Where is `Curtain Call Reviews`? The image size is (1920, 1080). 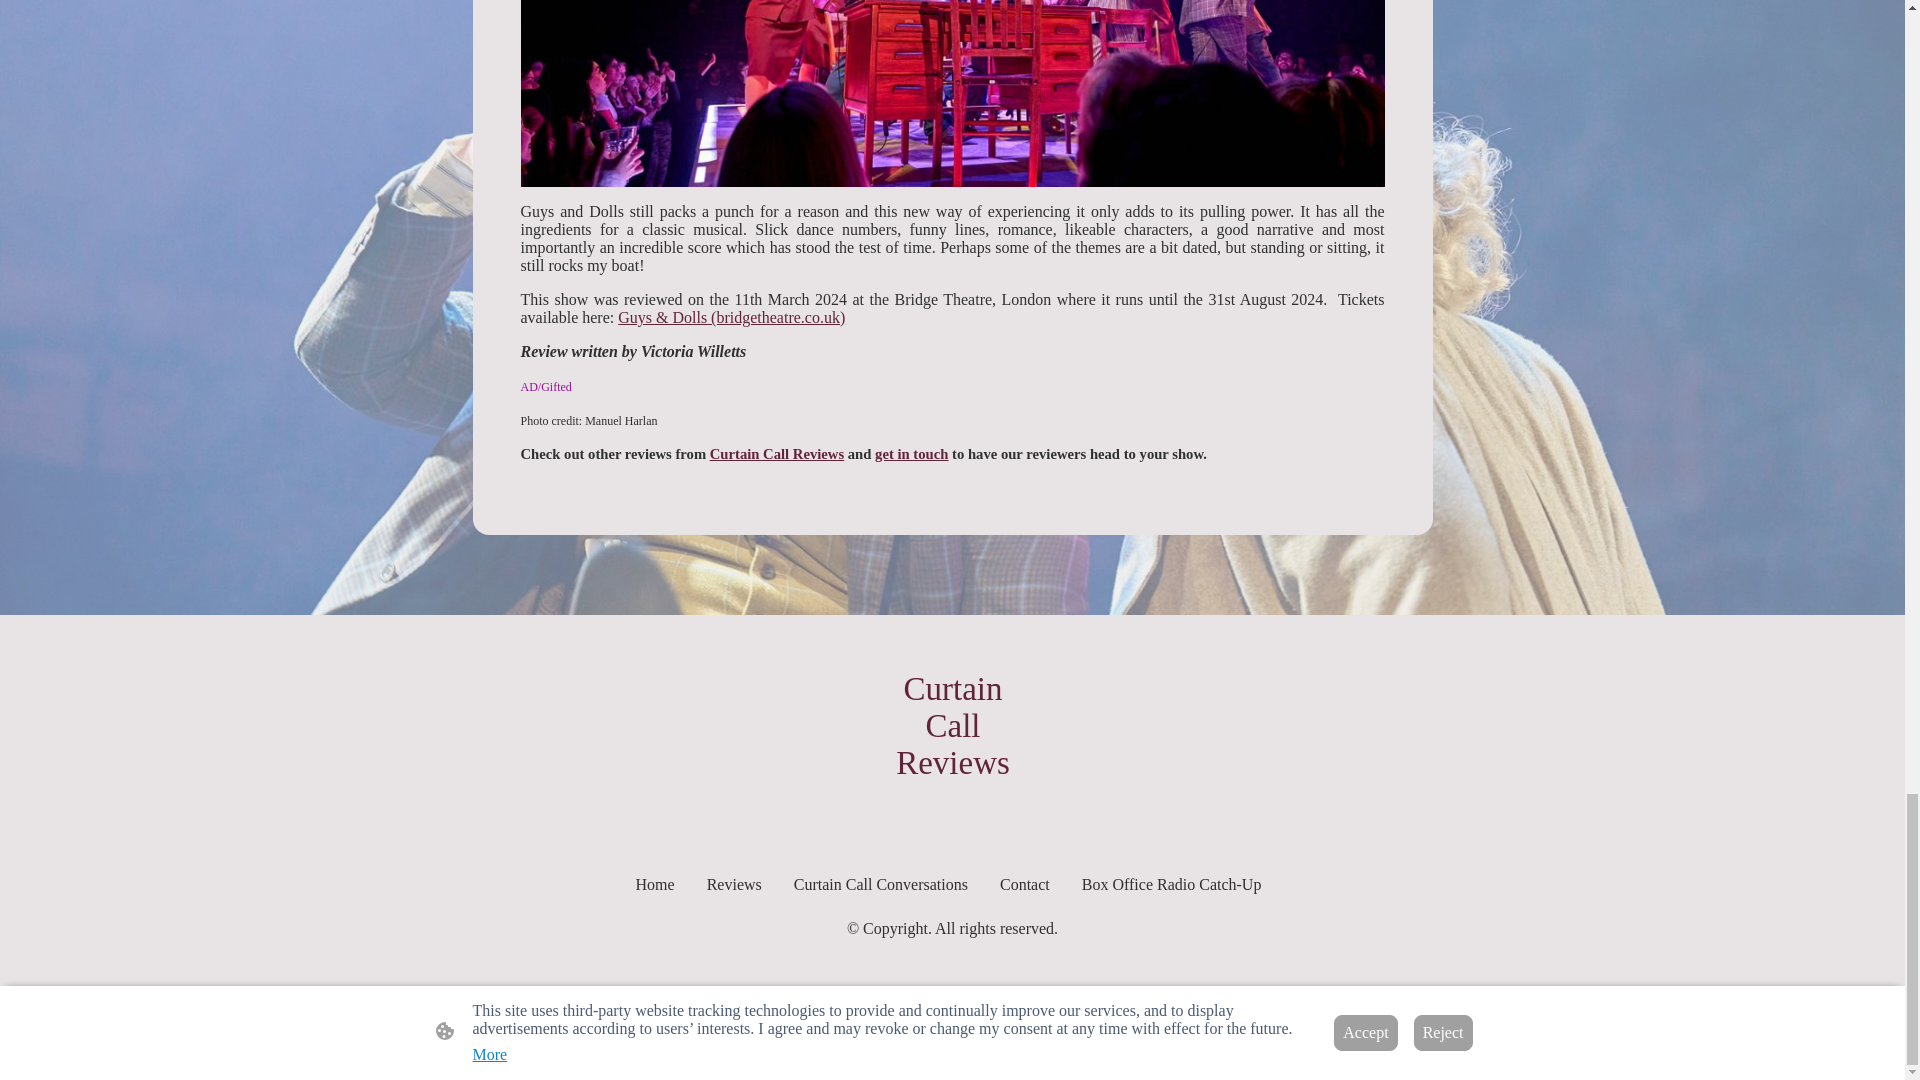 Curtain Call Reviews is located at coordinates (951, 824).